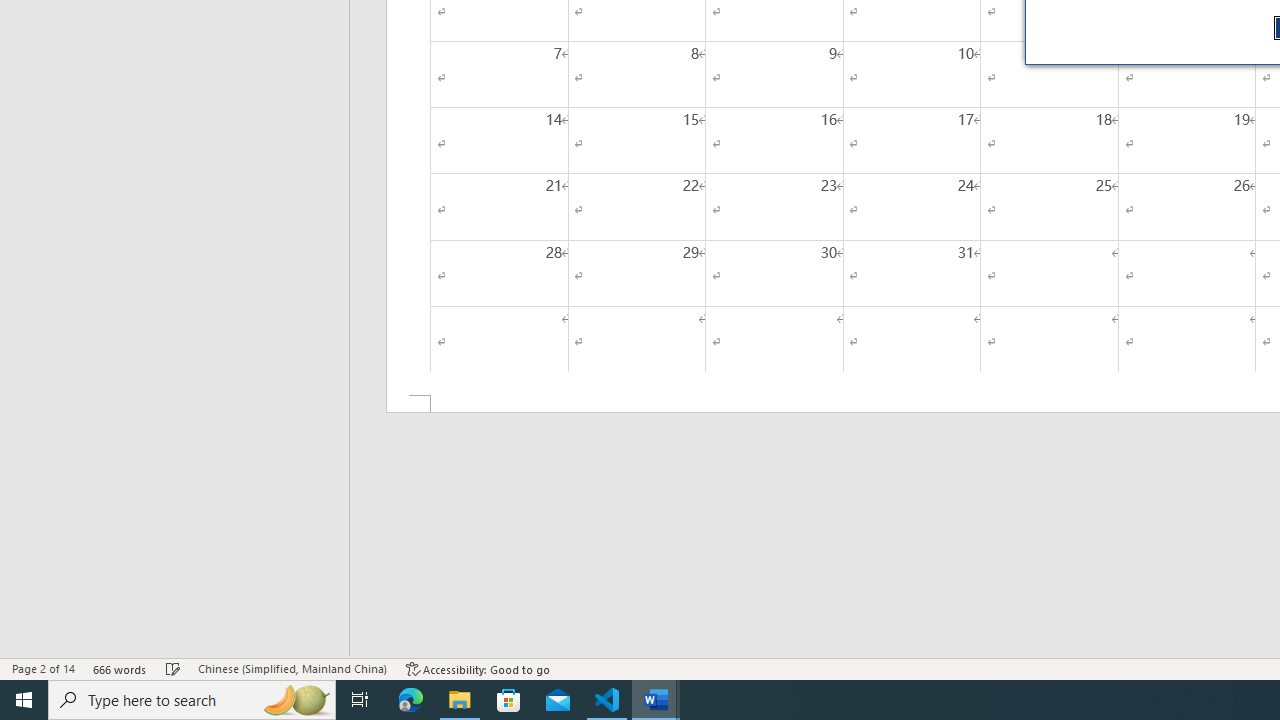 Image resolution: width=1280 pixels, height=720 pixels. I want to click on Task View, so click(360, 700).